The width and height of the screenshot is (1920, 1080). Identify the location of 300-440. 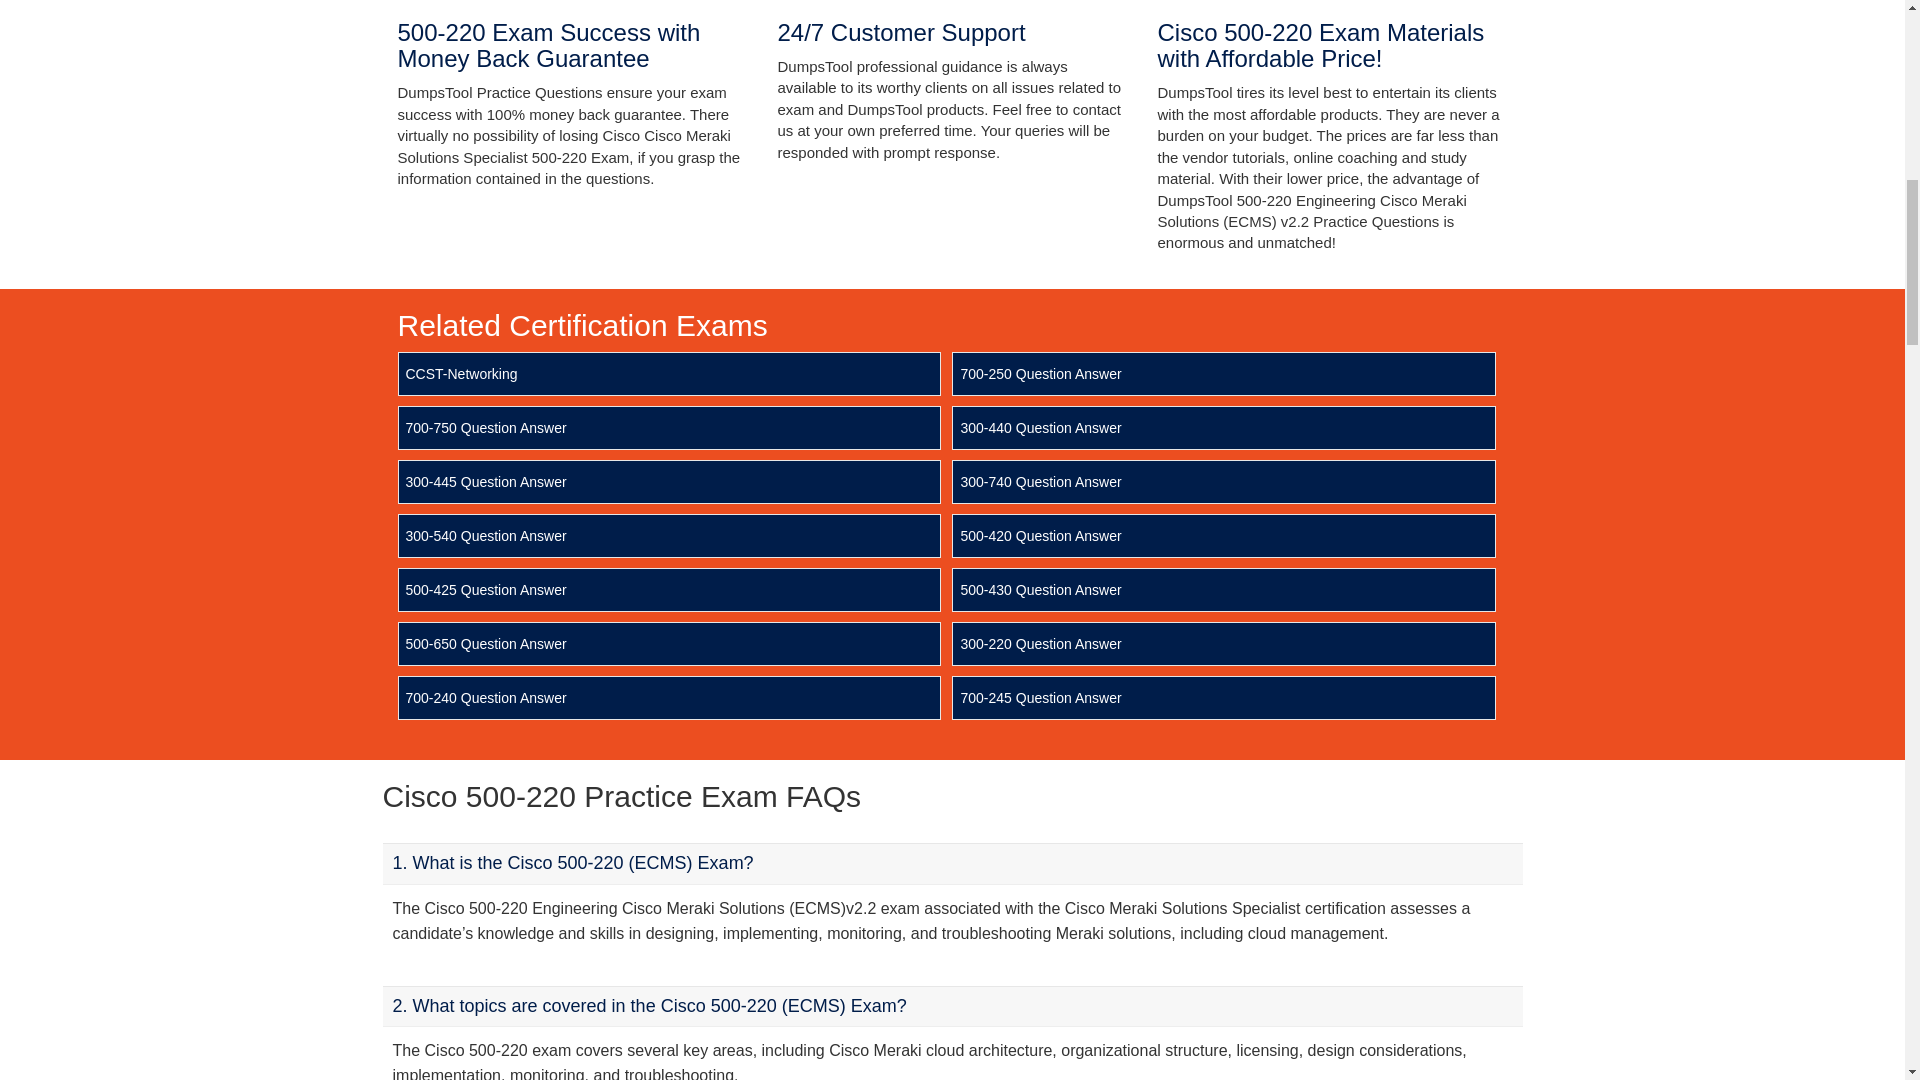
(1040, 428).